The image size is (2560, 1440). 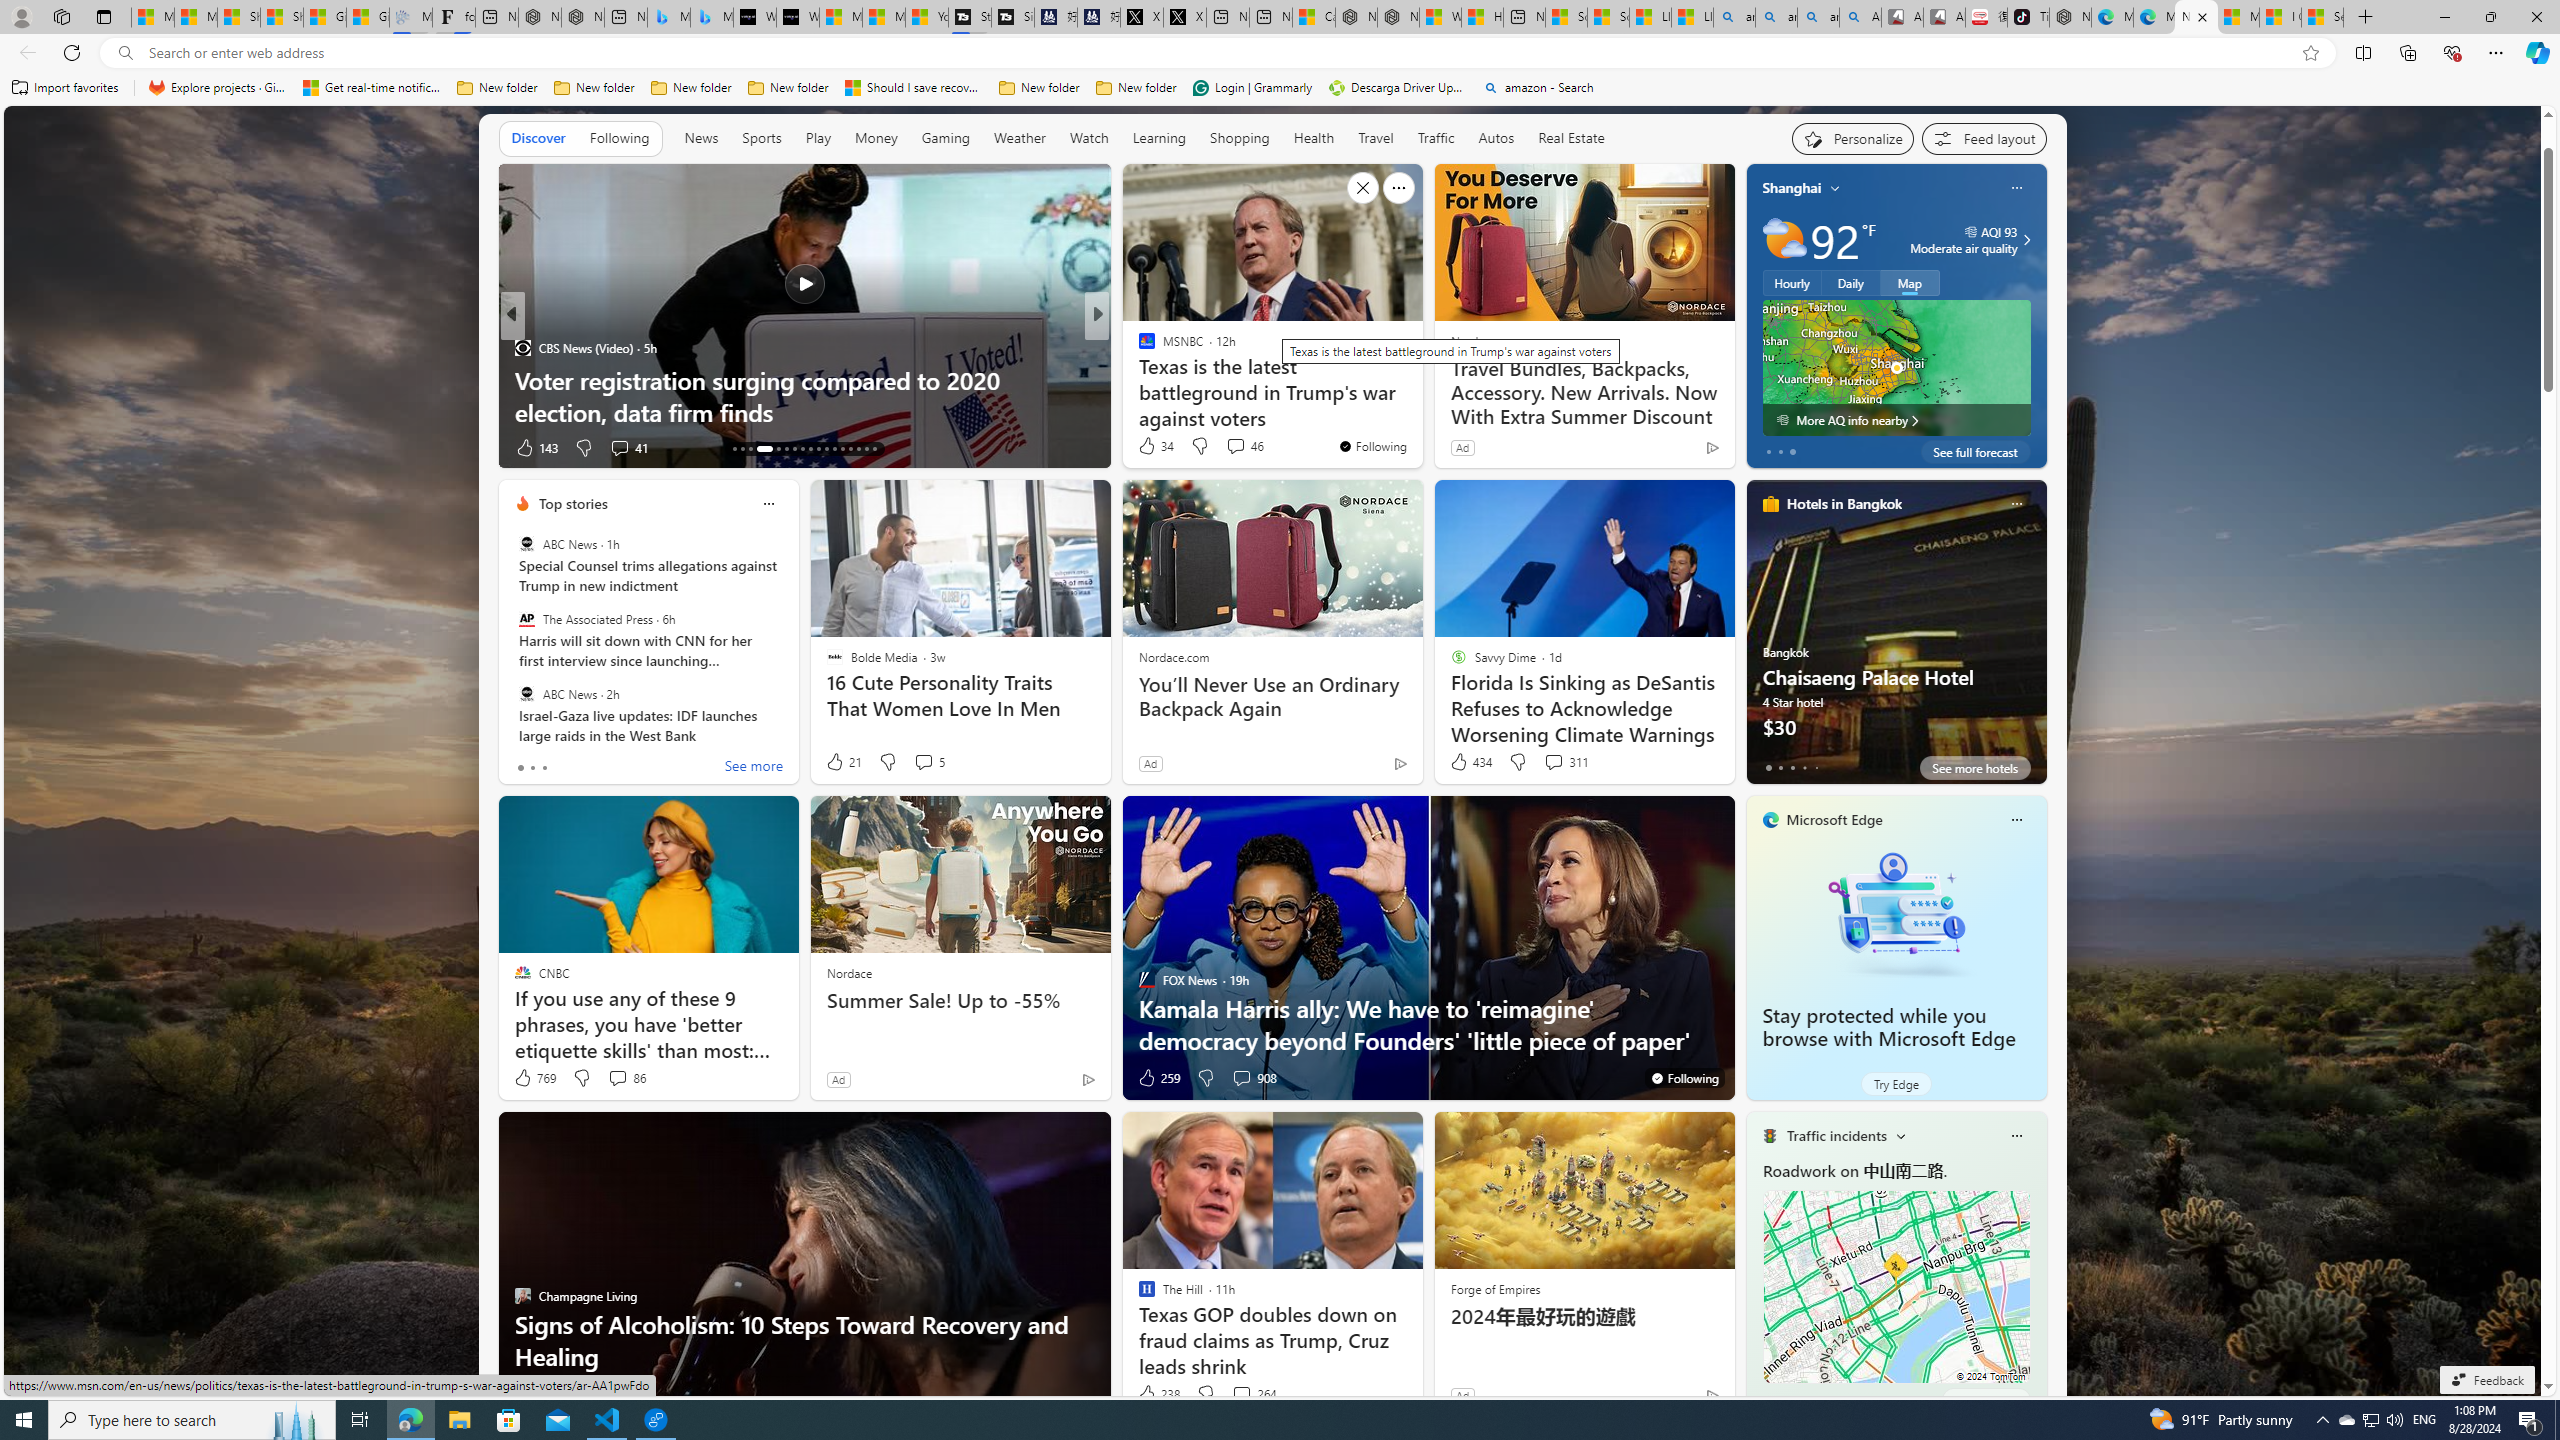 I want to click on 5 tips for using a TV as a PC monitor, so click(x=1419, y=412).